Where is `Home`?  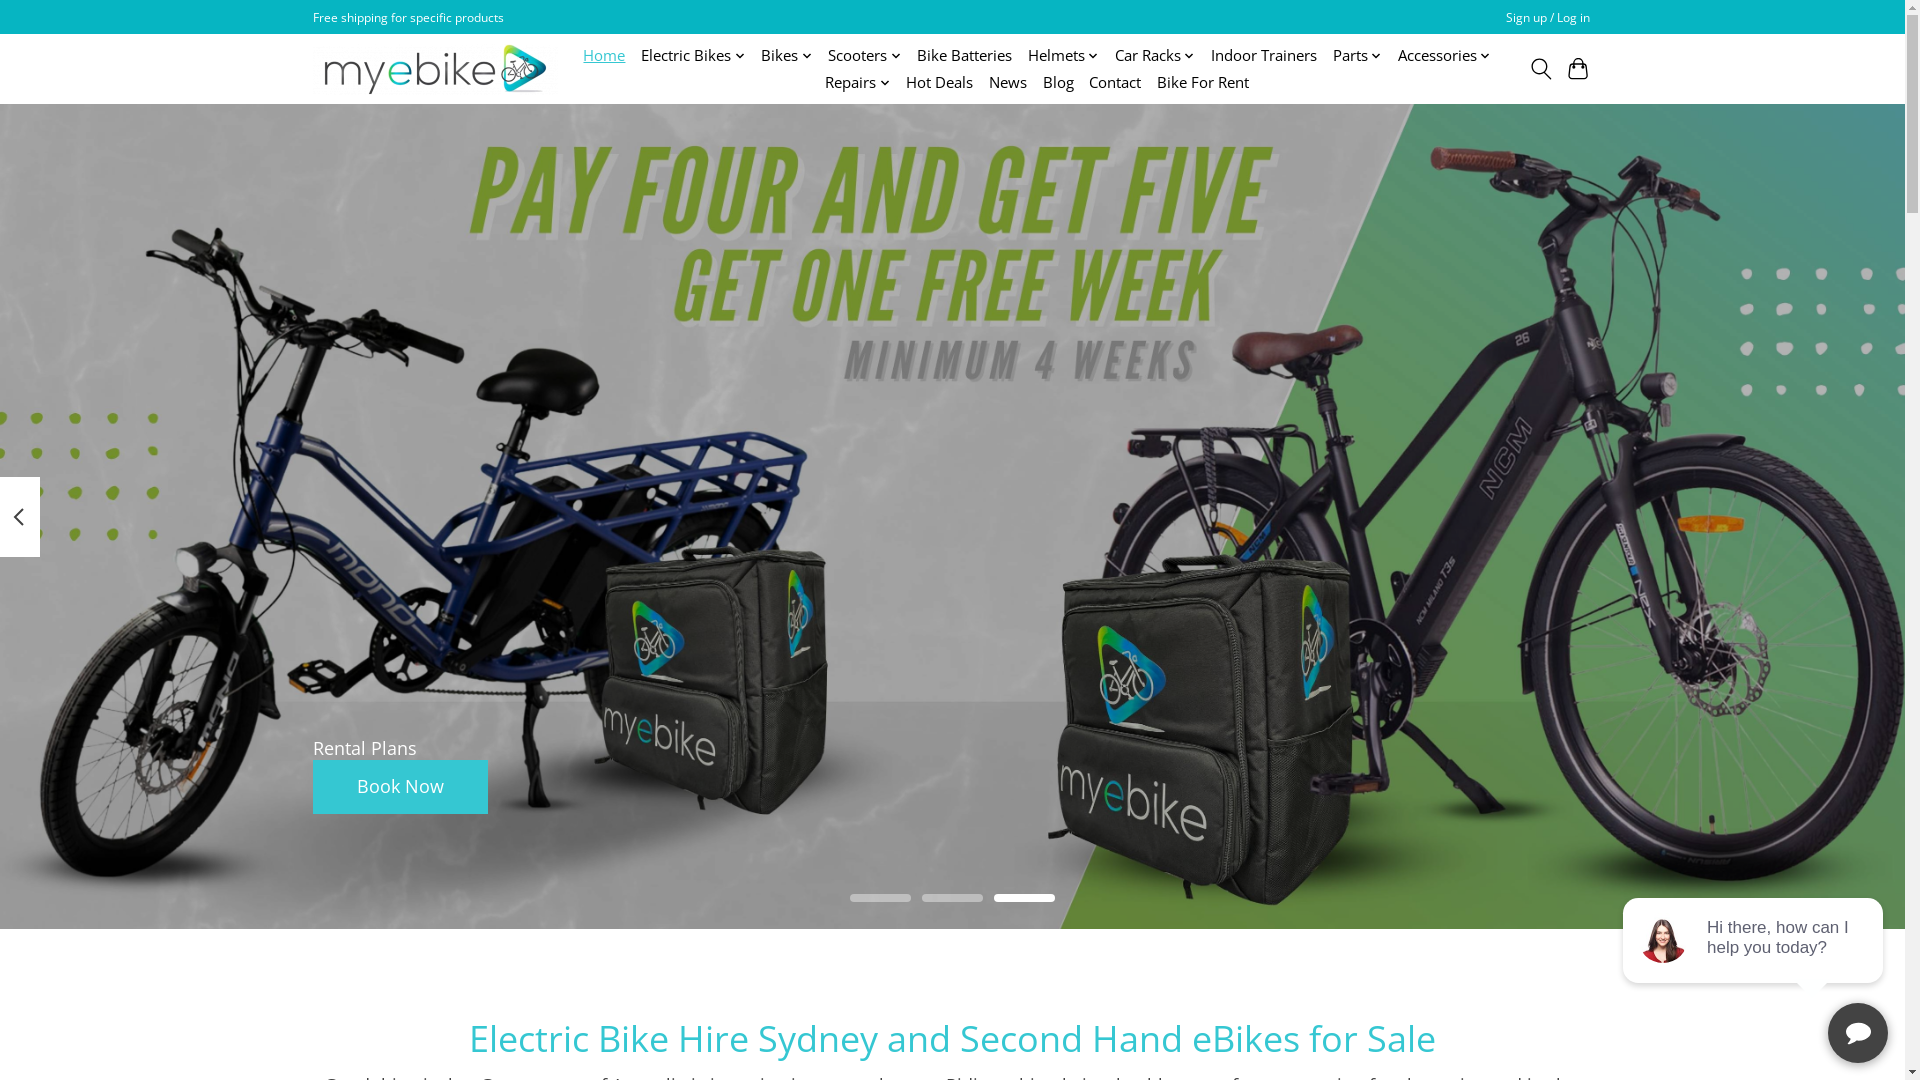 Home is located at coordinates (604, 56).